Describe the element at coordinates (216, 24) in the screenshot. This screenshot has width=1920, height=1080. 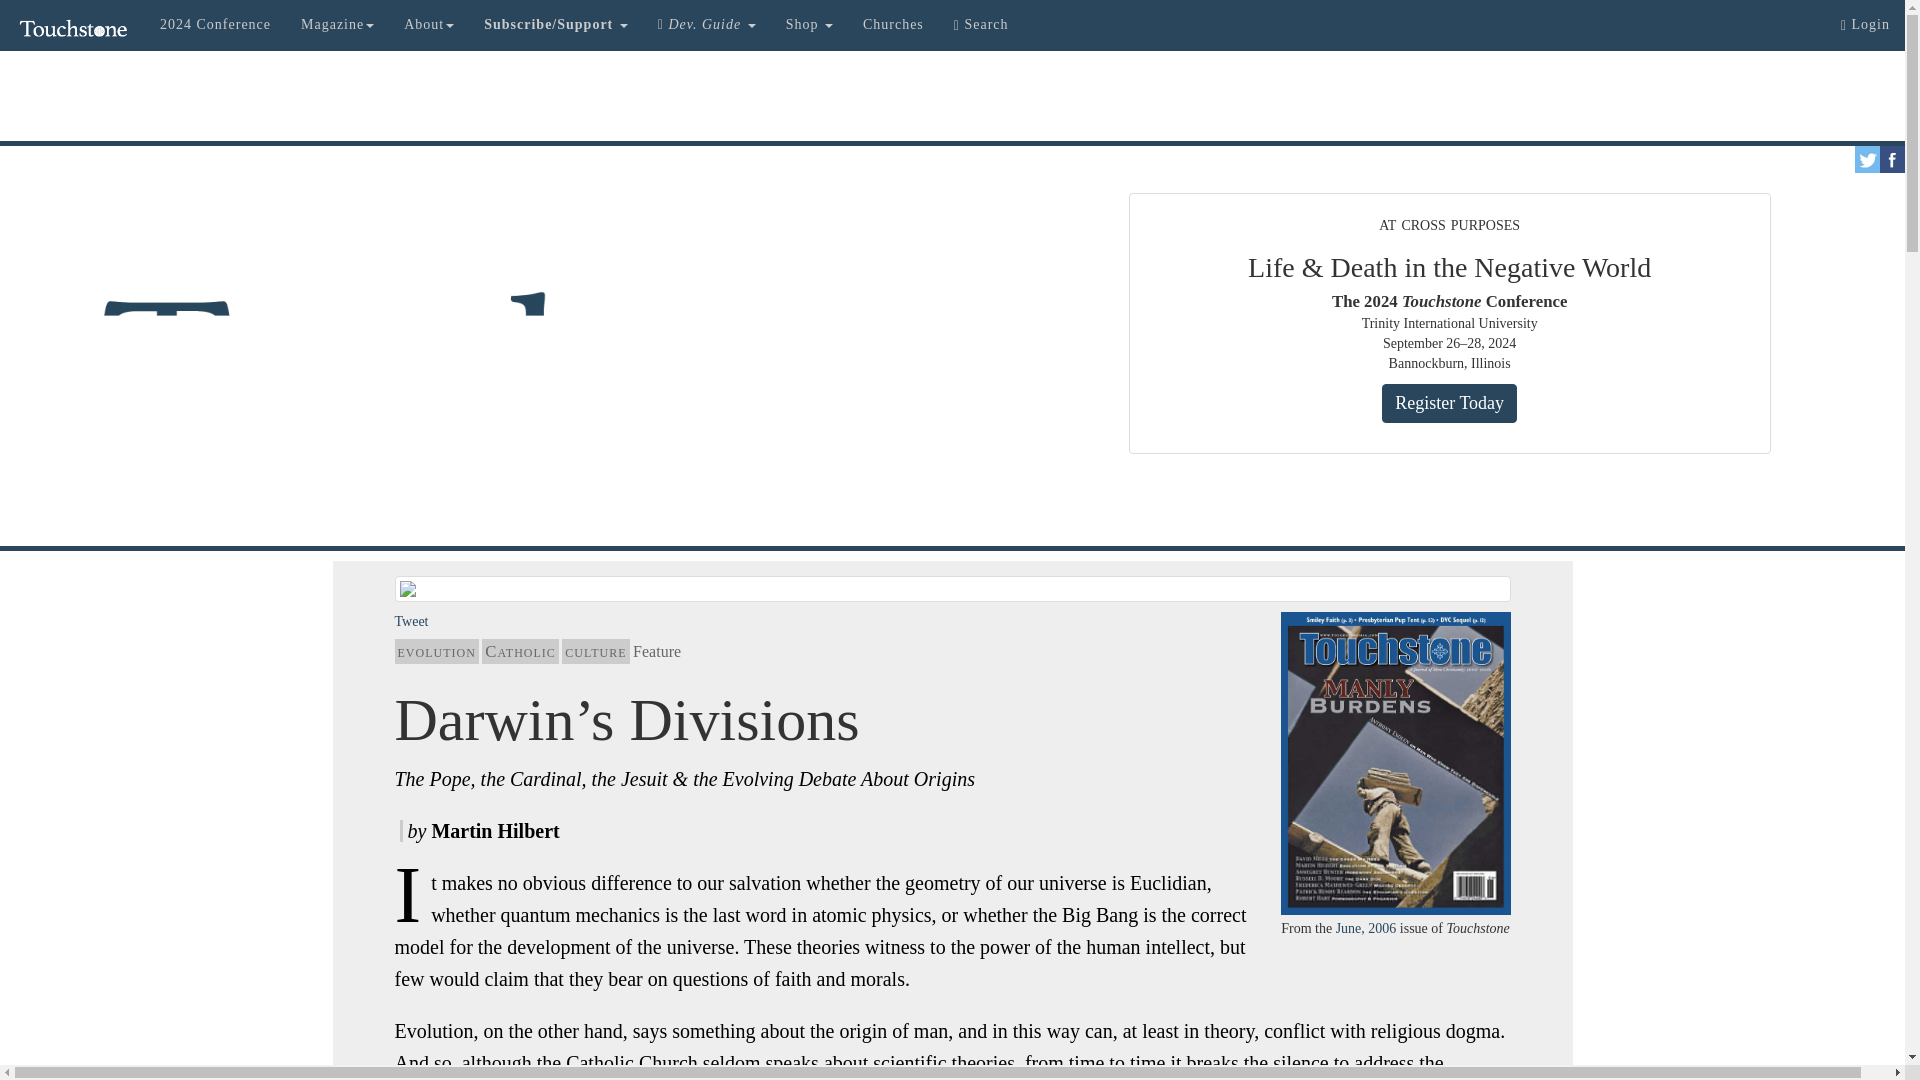
I see `2024 Conference` at that location.